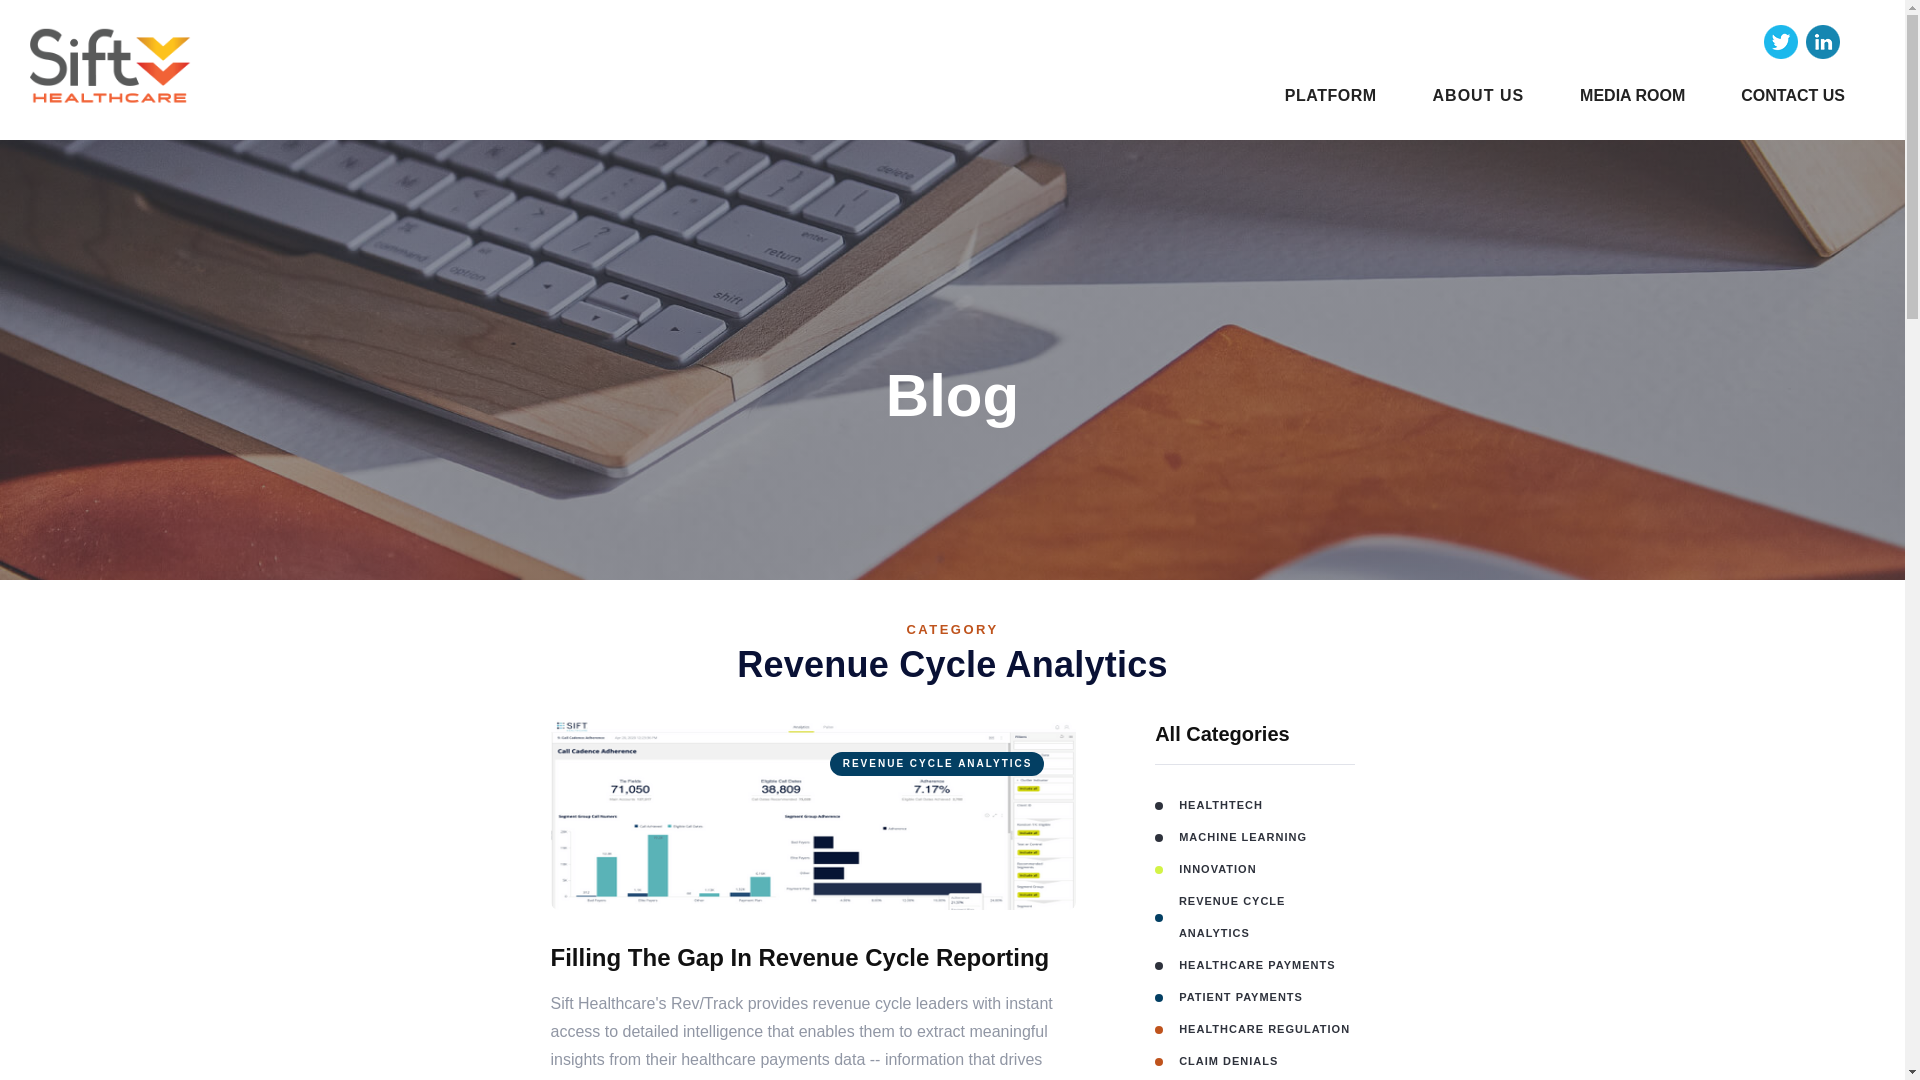  I want to click on HEALTHCARE, so click(1254, 1078).